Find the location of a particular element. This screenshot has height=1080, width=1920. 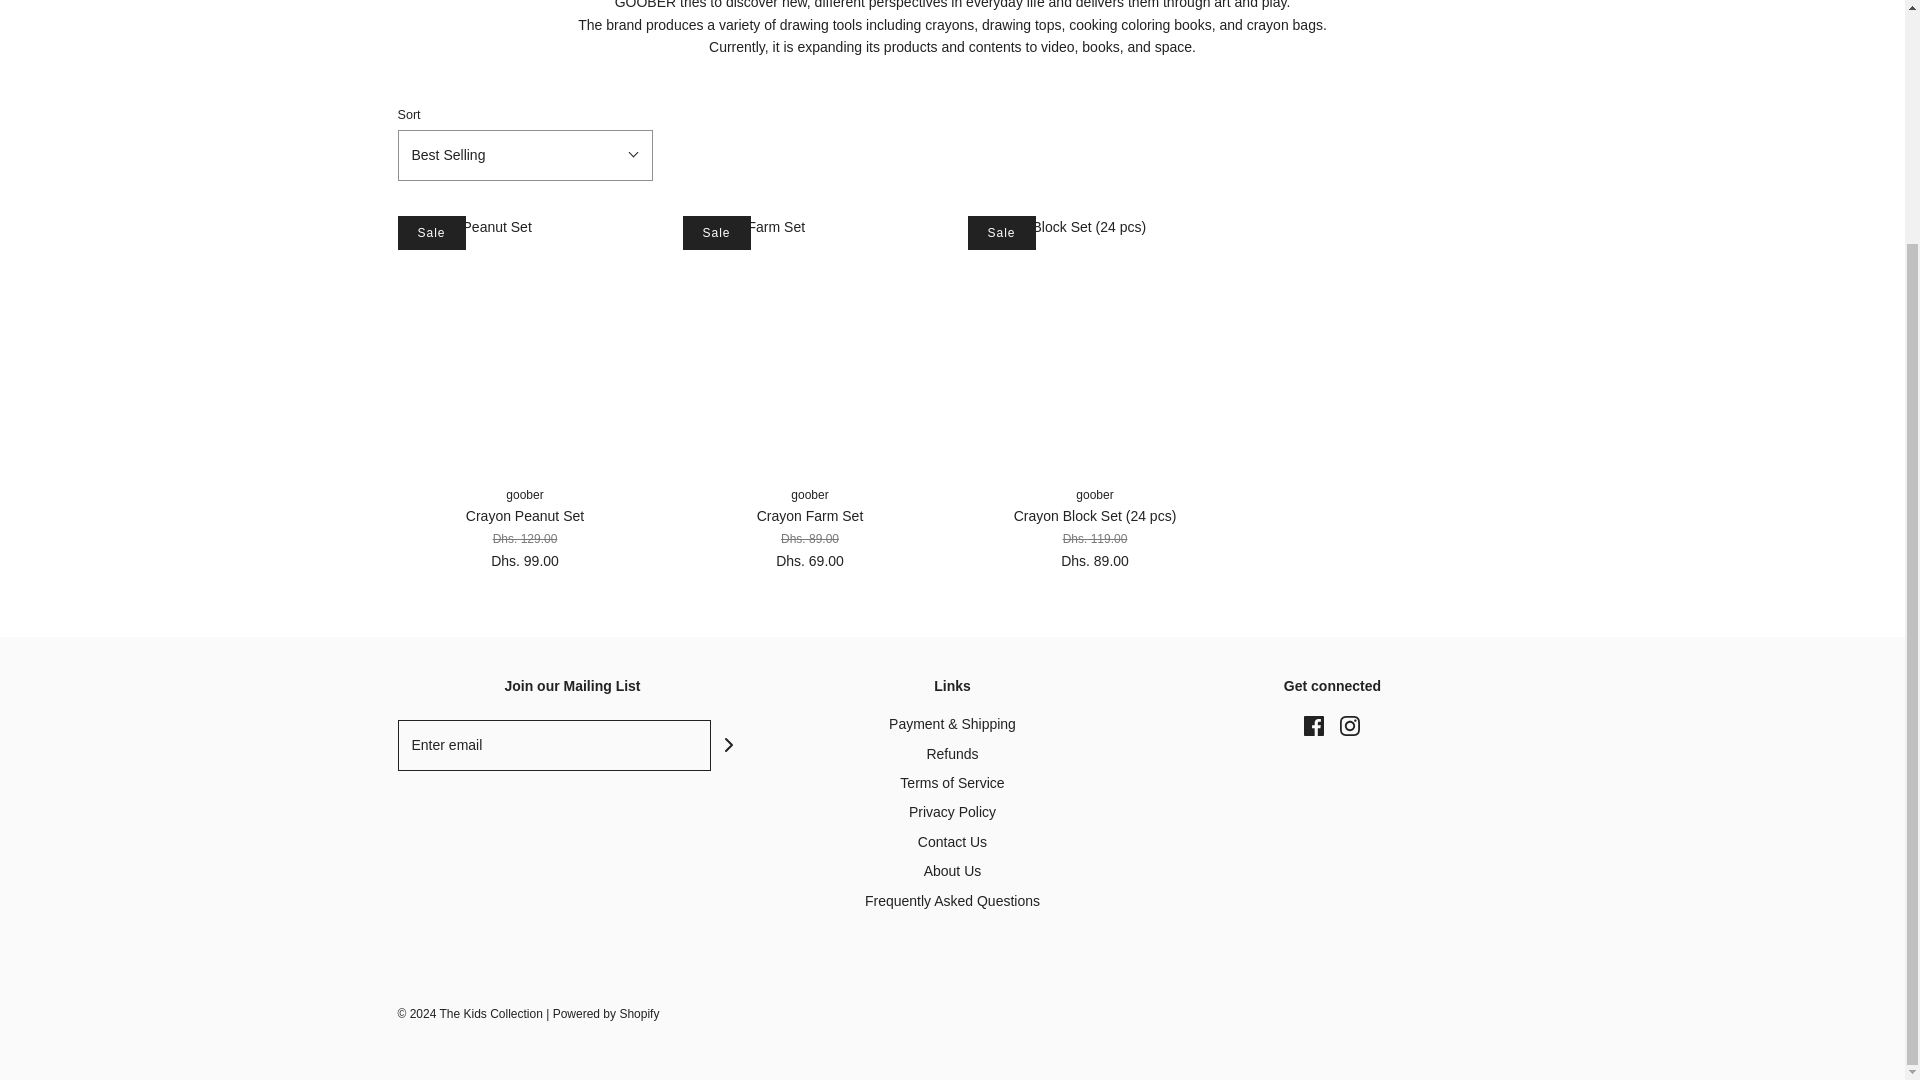

Instagram icon is located at coordinates (1350, 726).